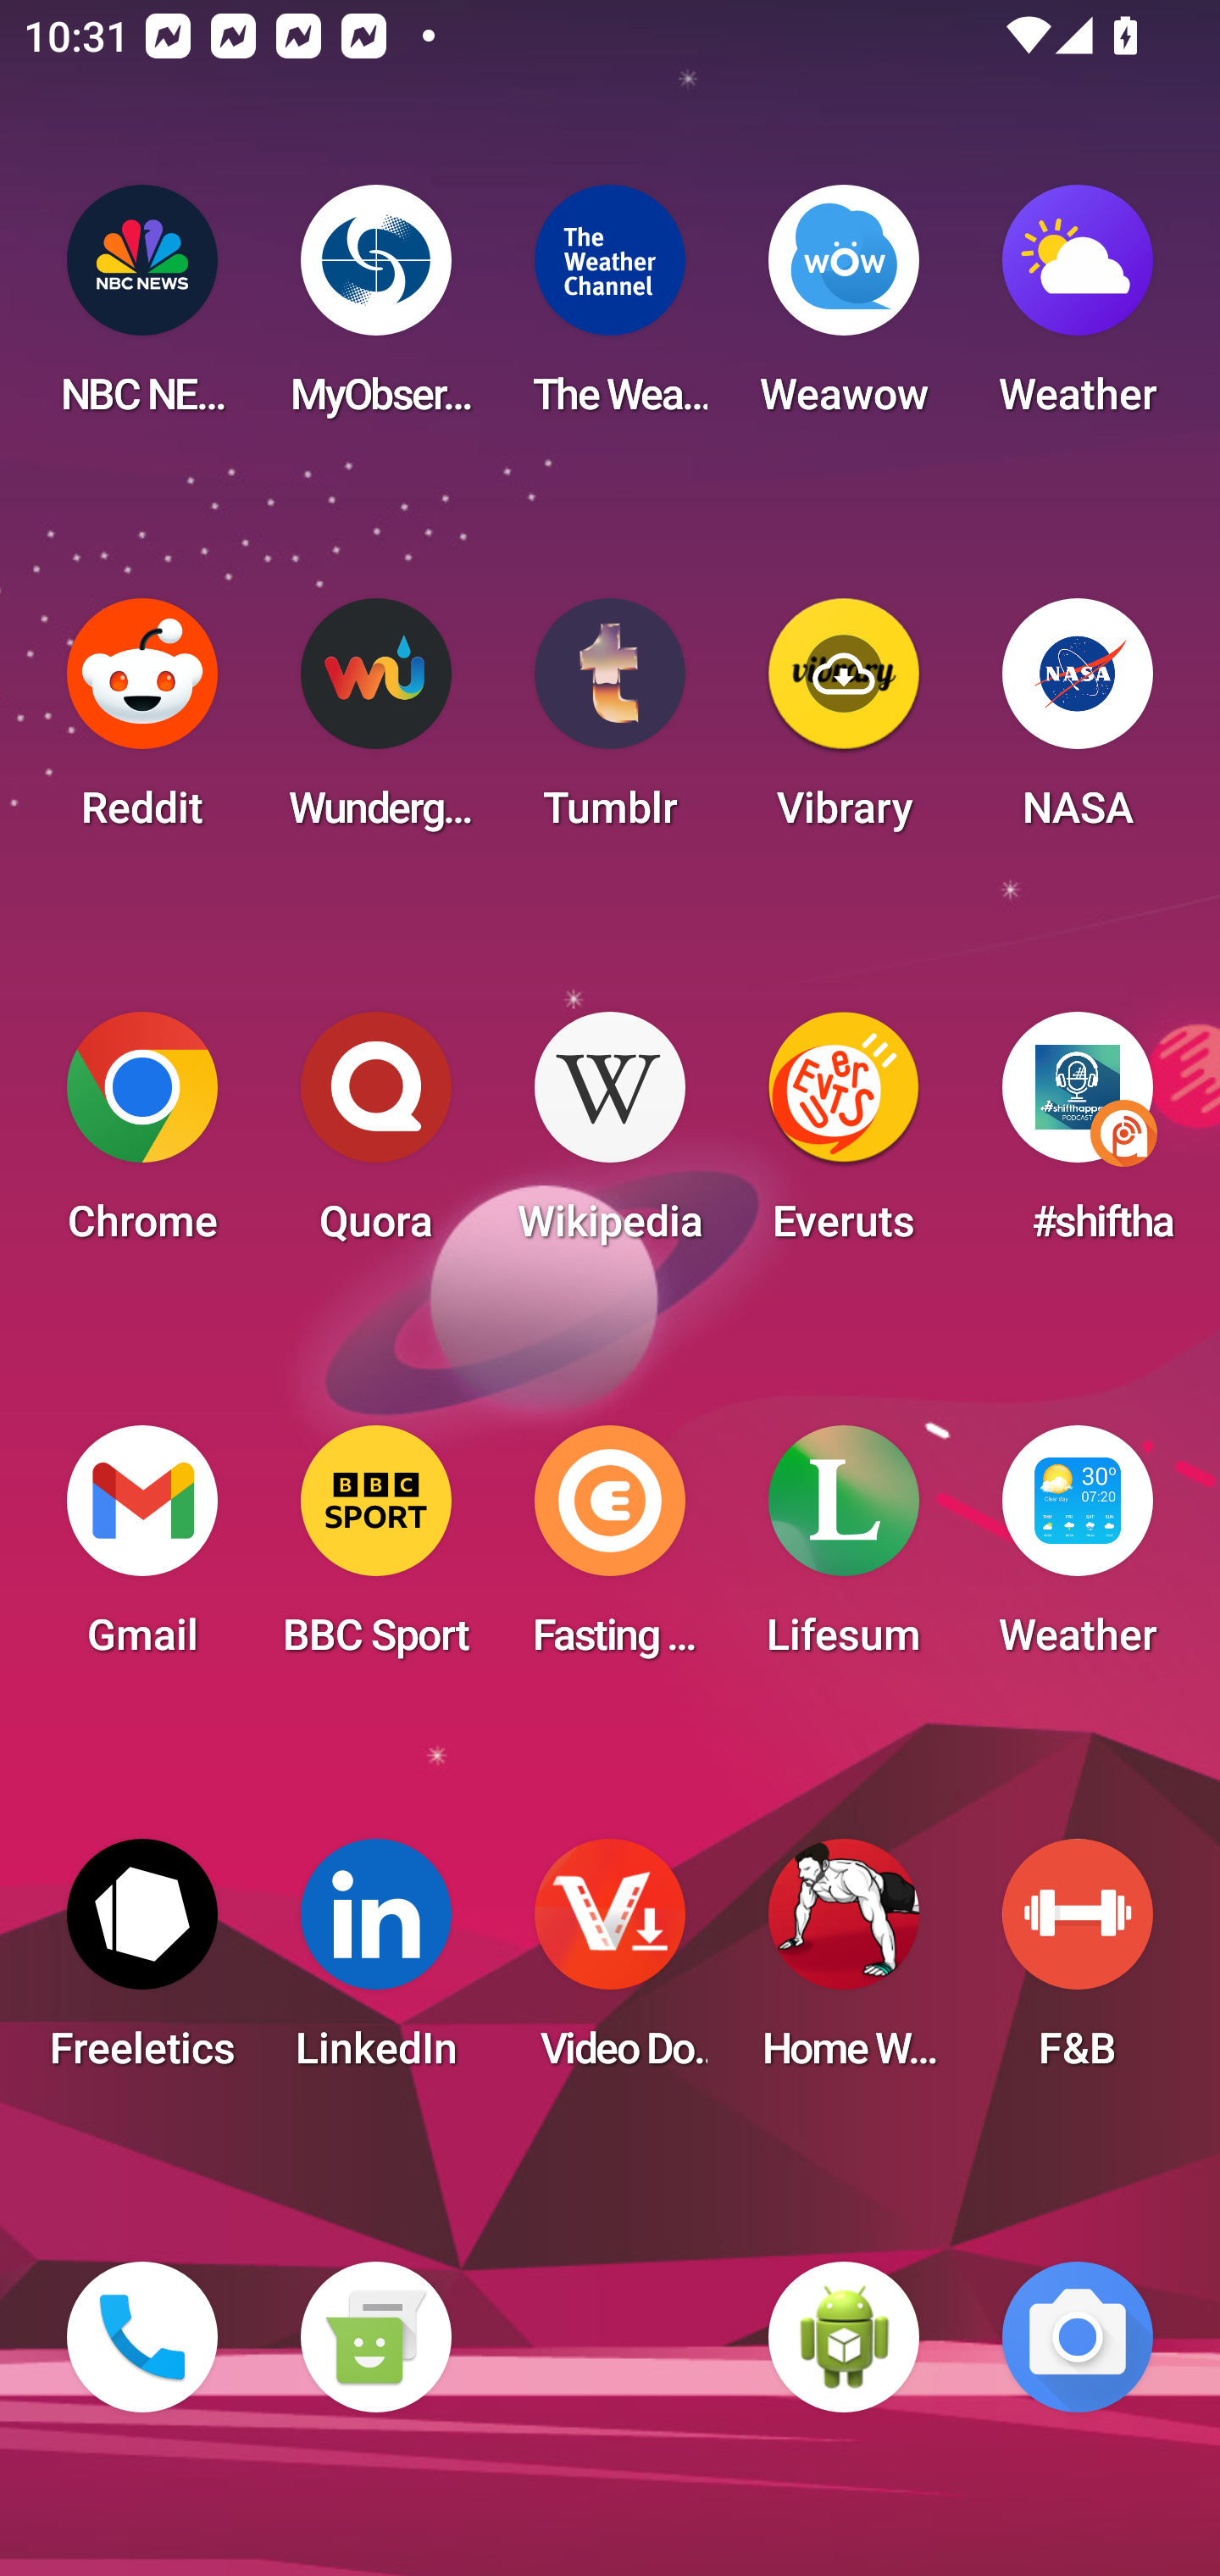  What do you see at coordinates (1078, 310) in the screenshot?
I see `Weather` at bounding box center [1078, 310].